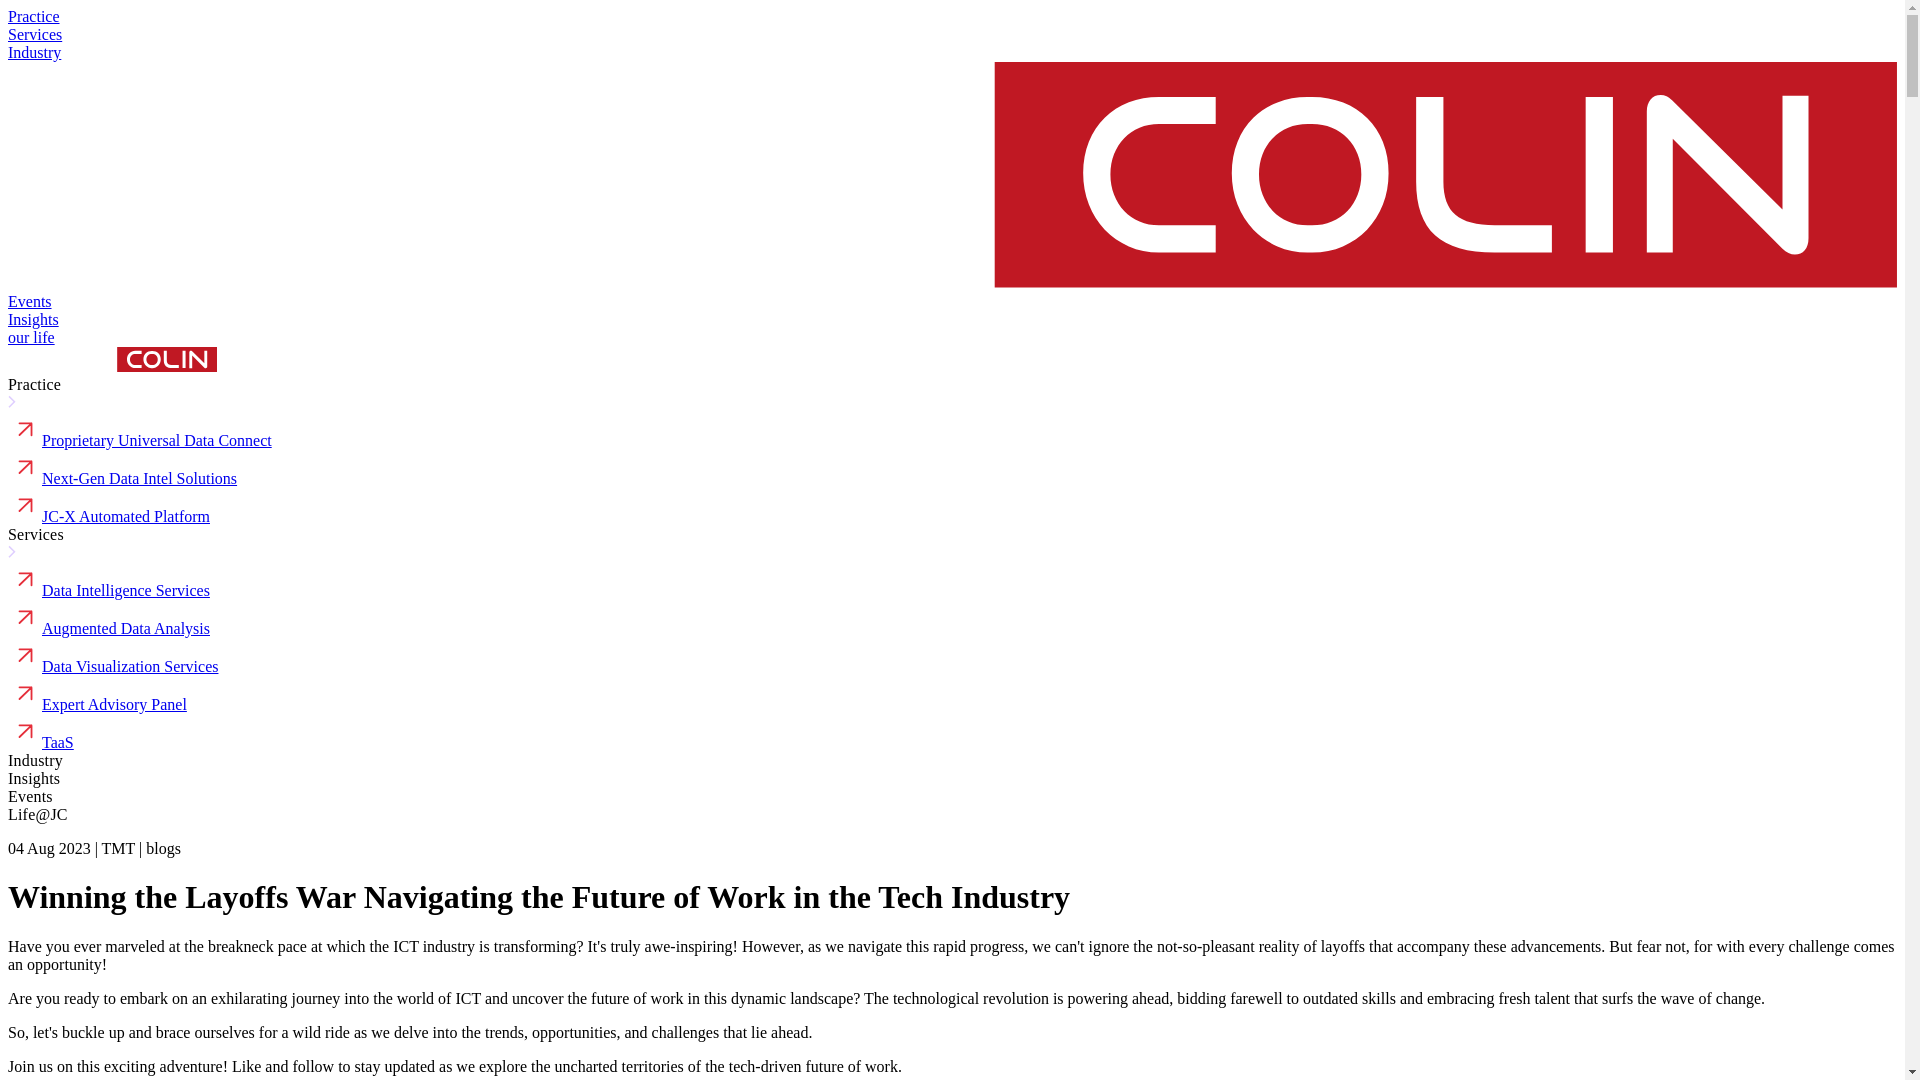 Image resolution: width=1920 pixels, height=1080 pixels. I want to click on JC-X Automated Platform, so click(126, 516).